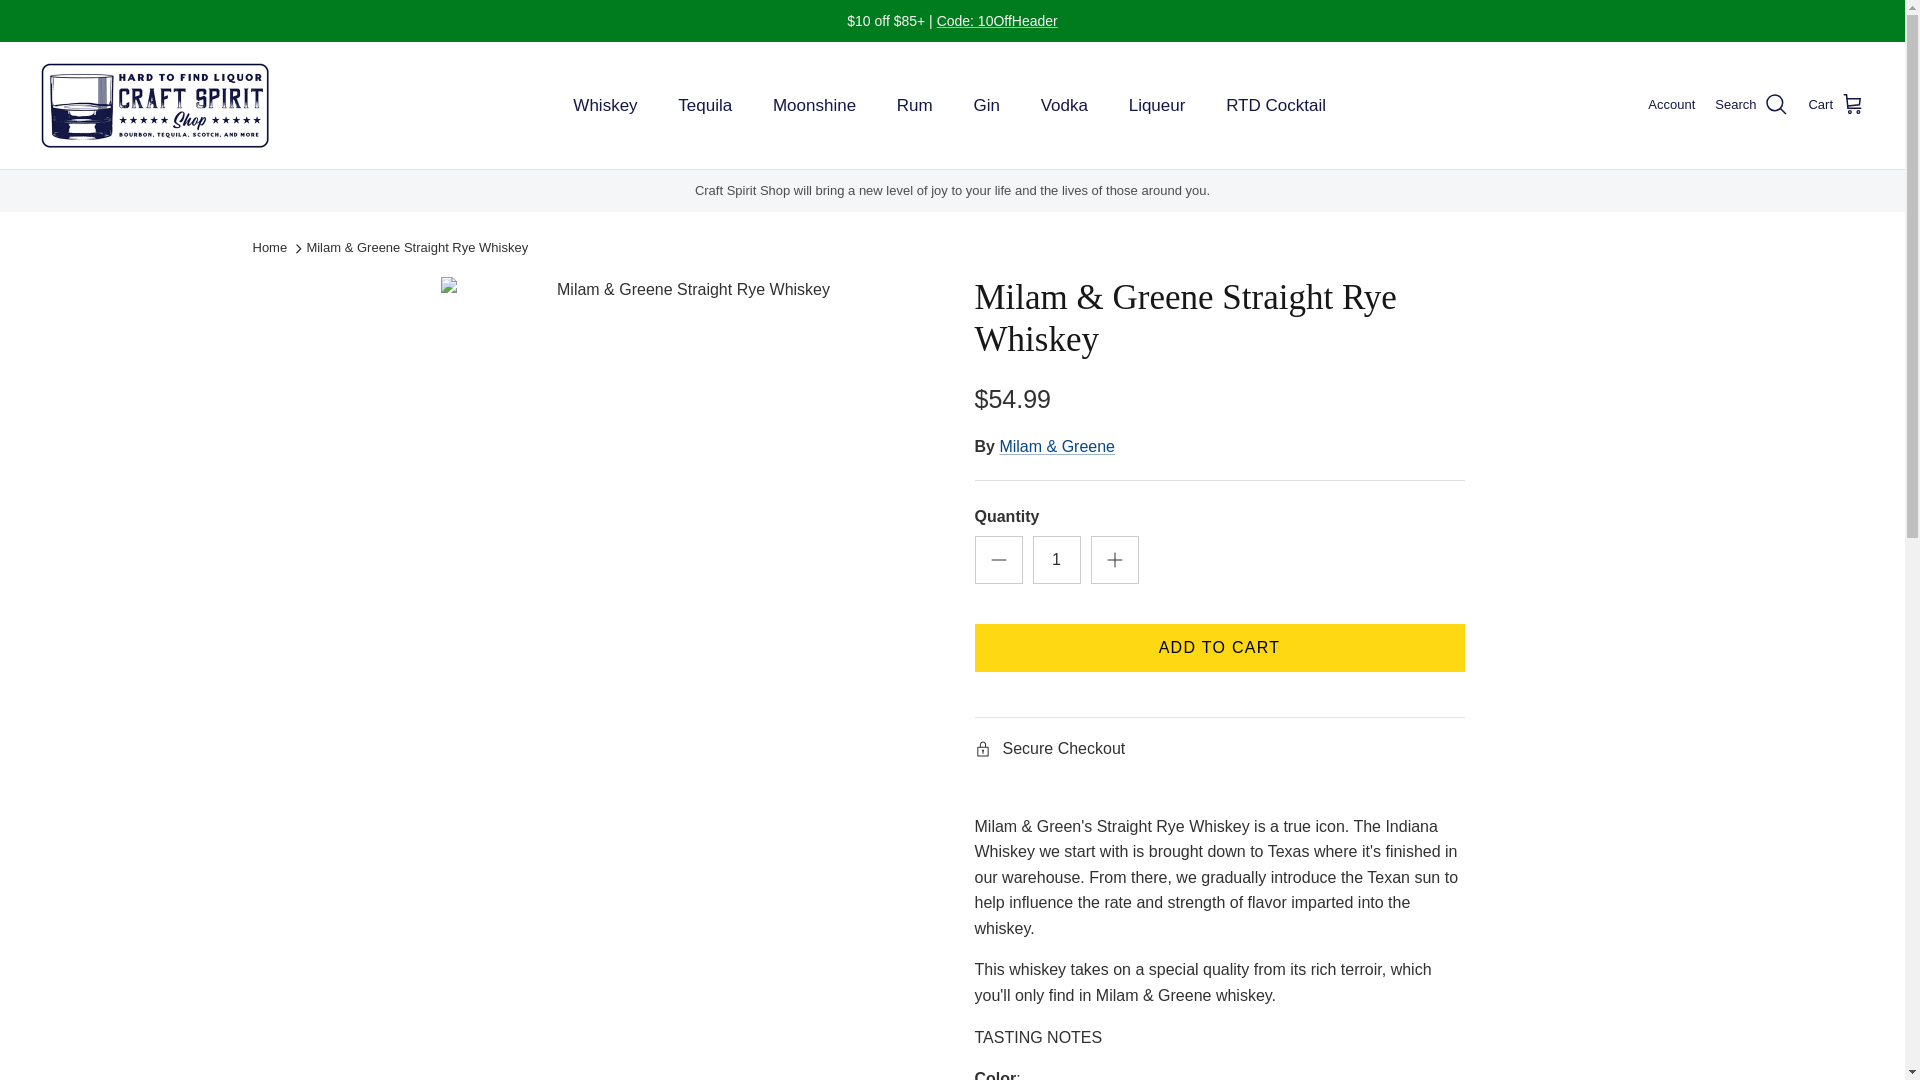  What do you see at coordinates (1056, 560) in the screenshot?
I see `1` at bounding box center [1056, 560].